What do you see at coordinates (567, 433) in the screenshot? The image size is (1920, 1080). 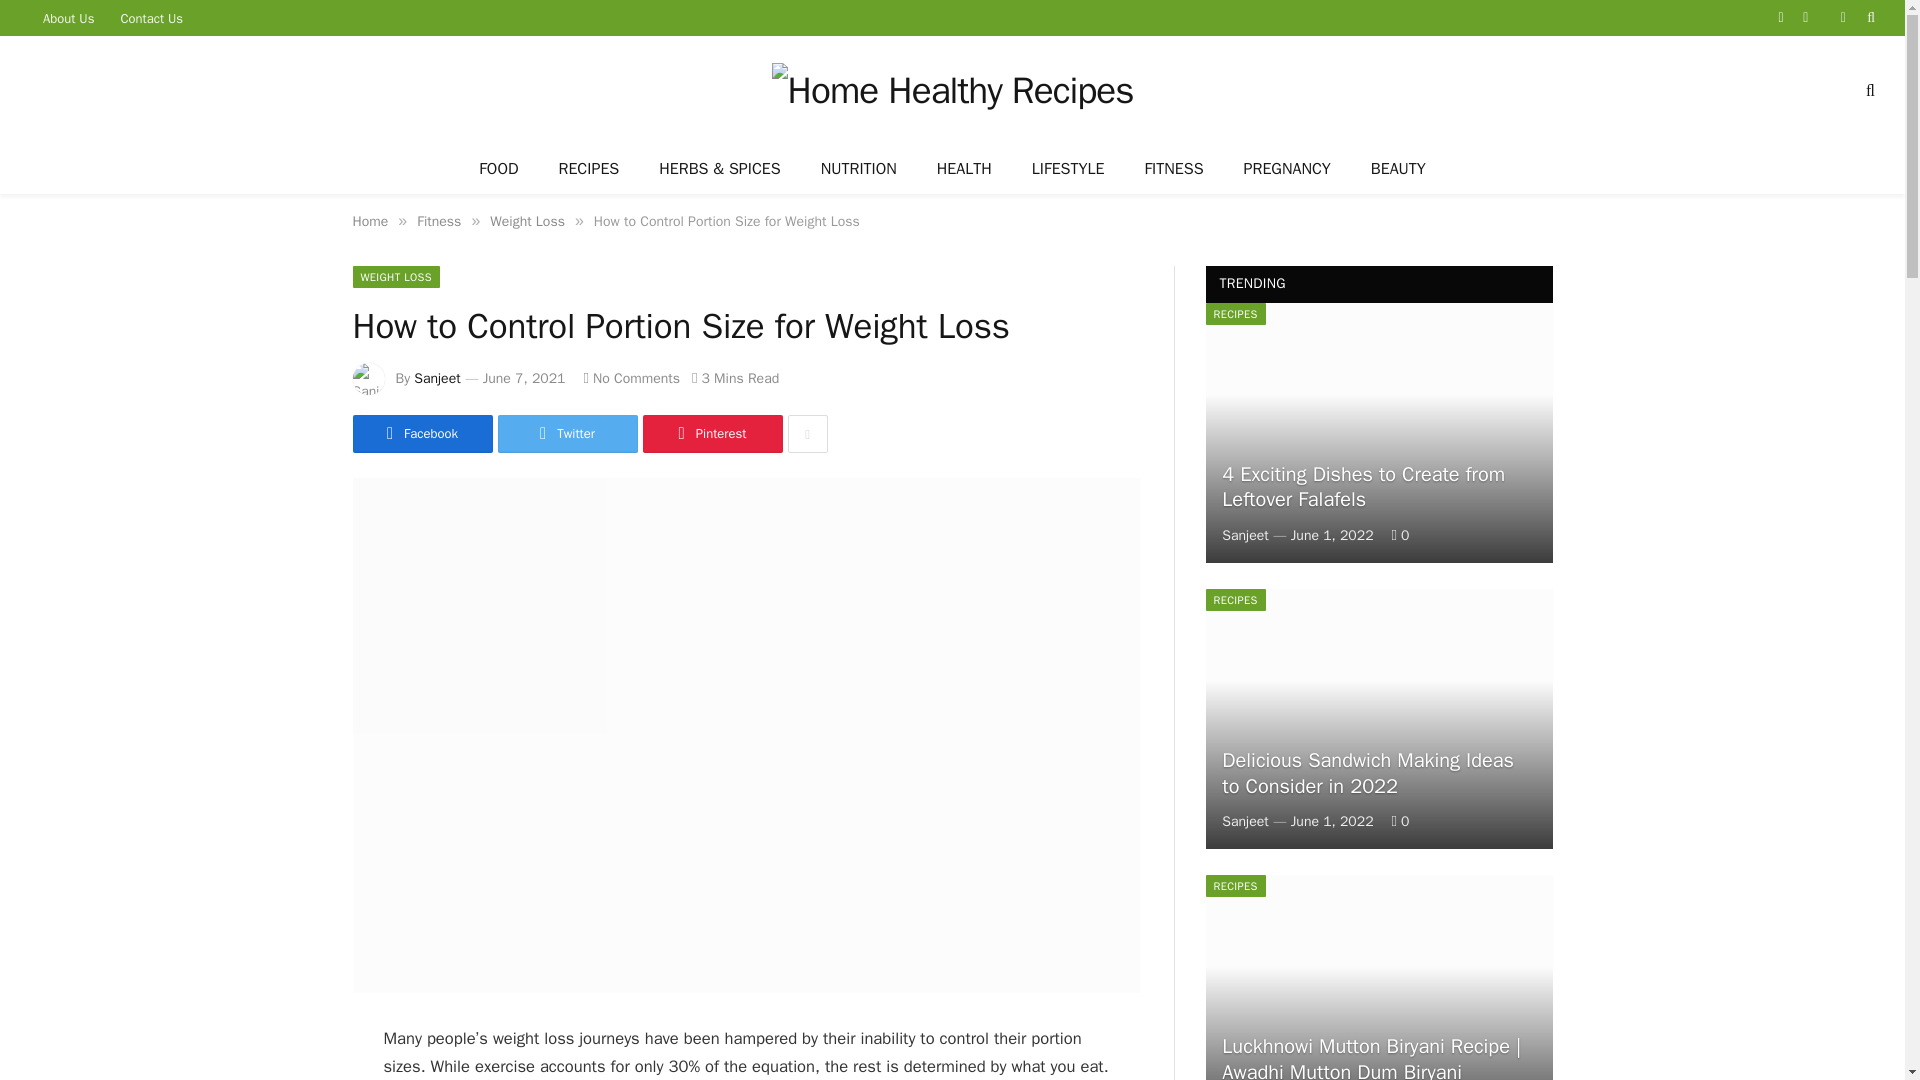 I see `Share on Twitter` at bounding box center [567, 433].